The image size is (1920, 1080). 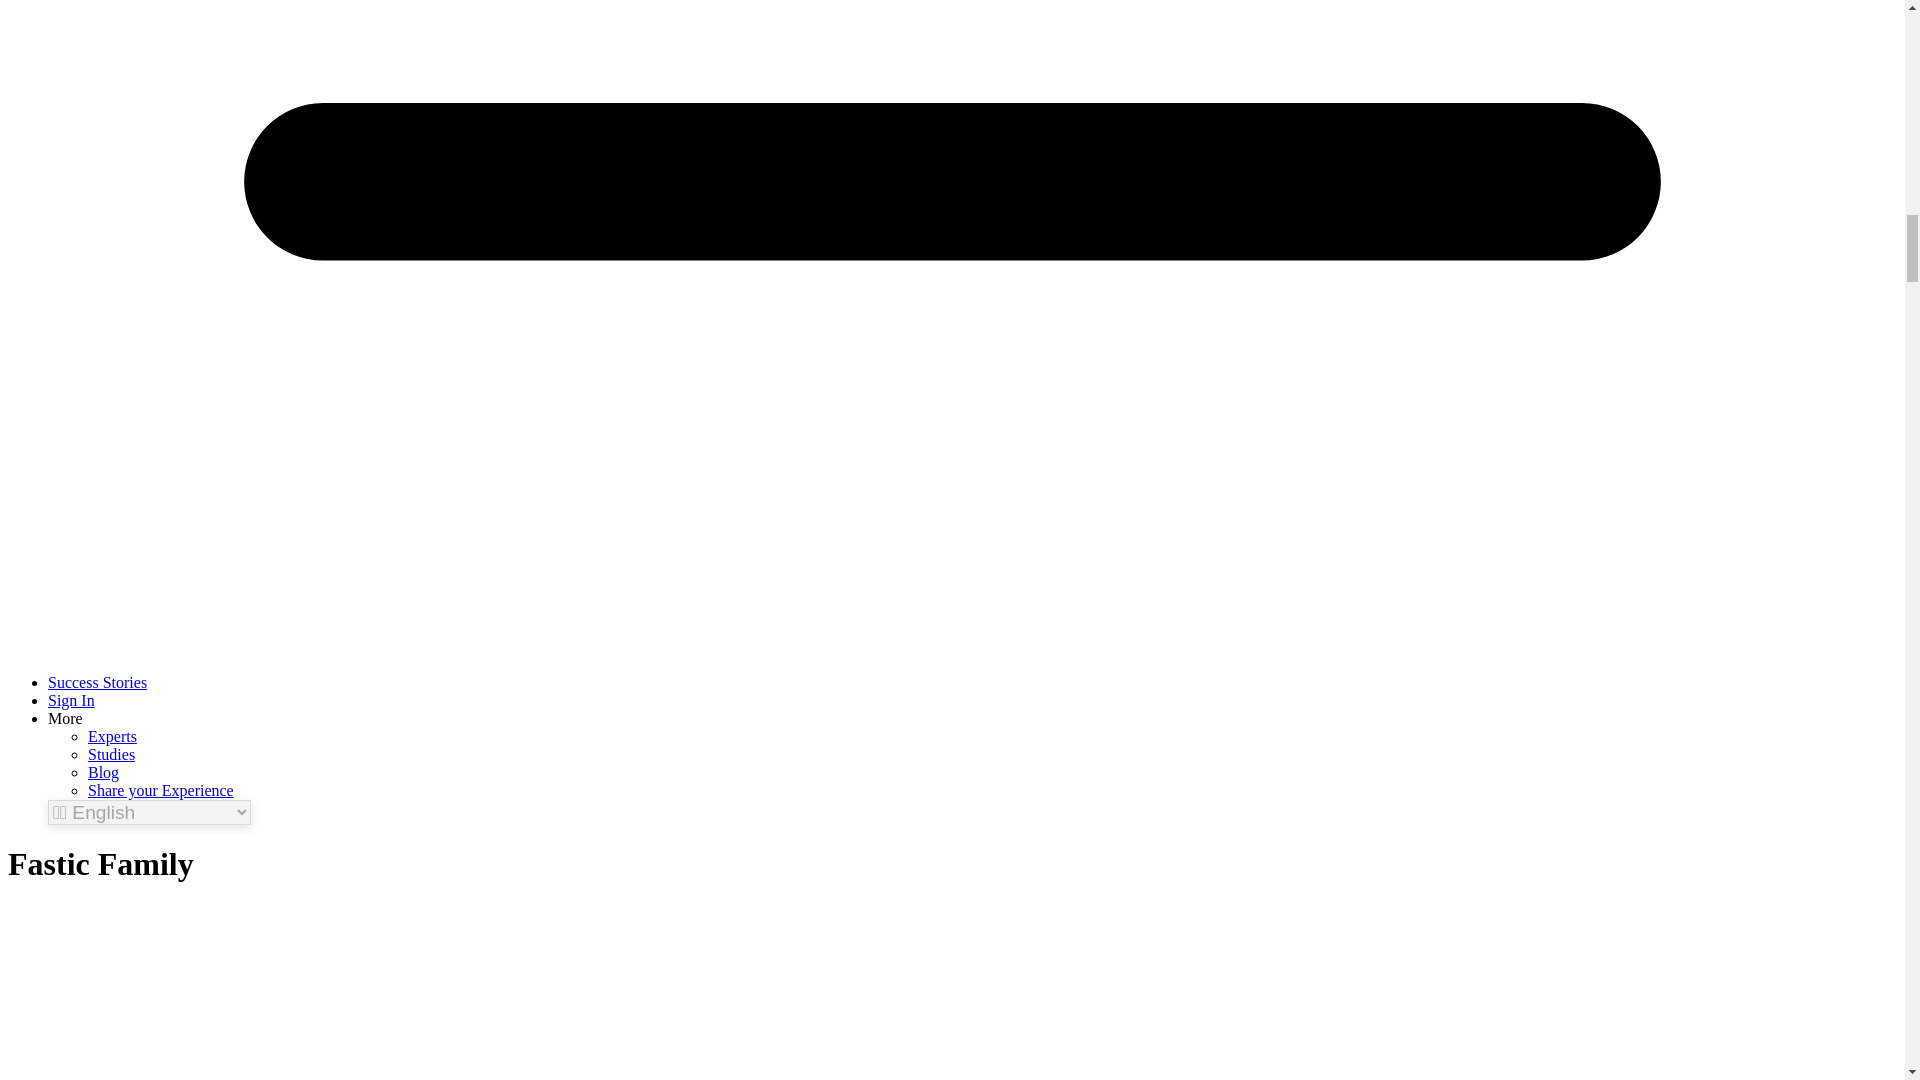 What do you see at coordinates (112, 736) in the screenshot?
I see `Experts` at bounding box center [112, 736].